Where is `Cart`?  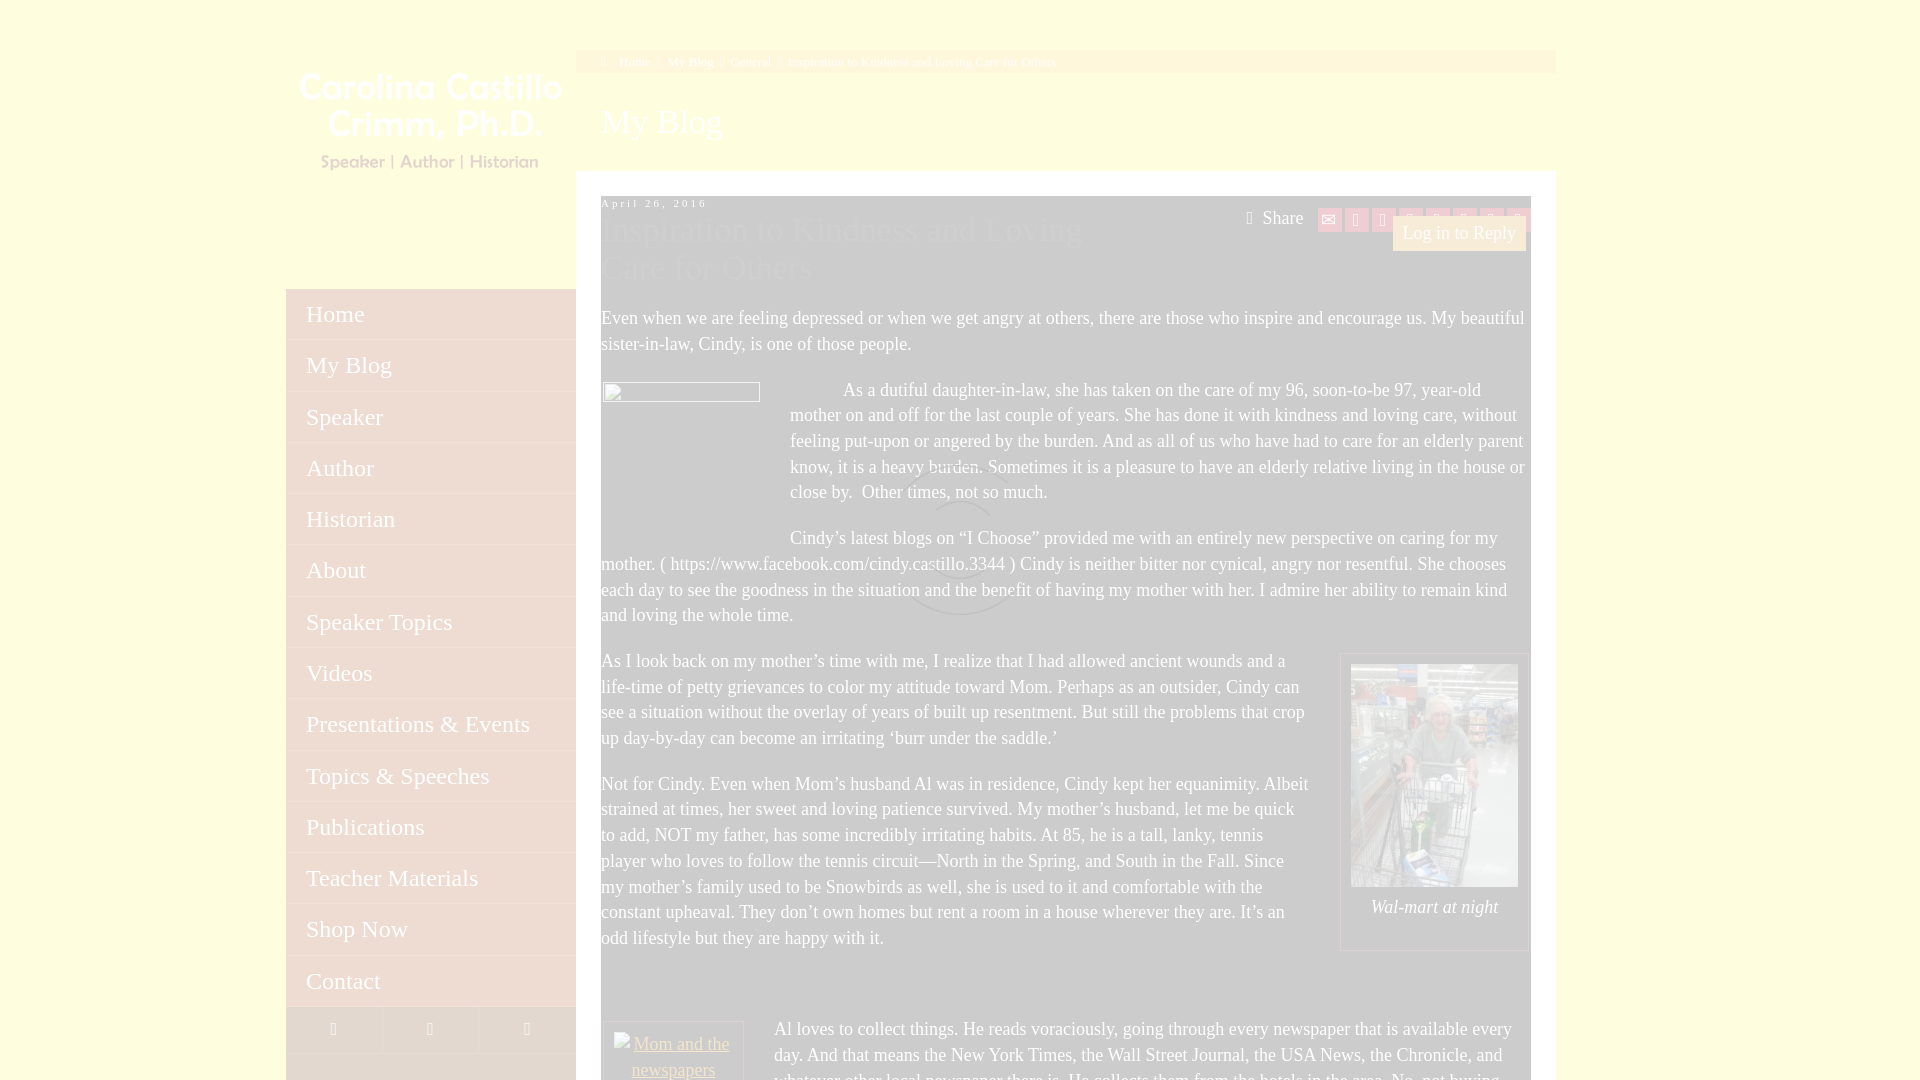 Cart is located at coordinates (431, 1030).